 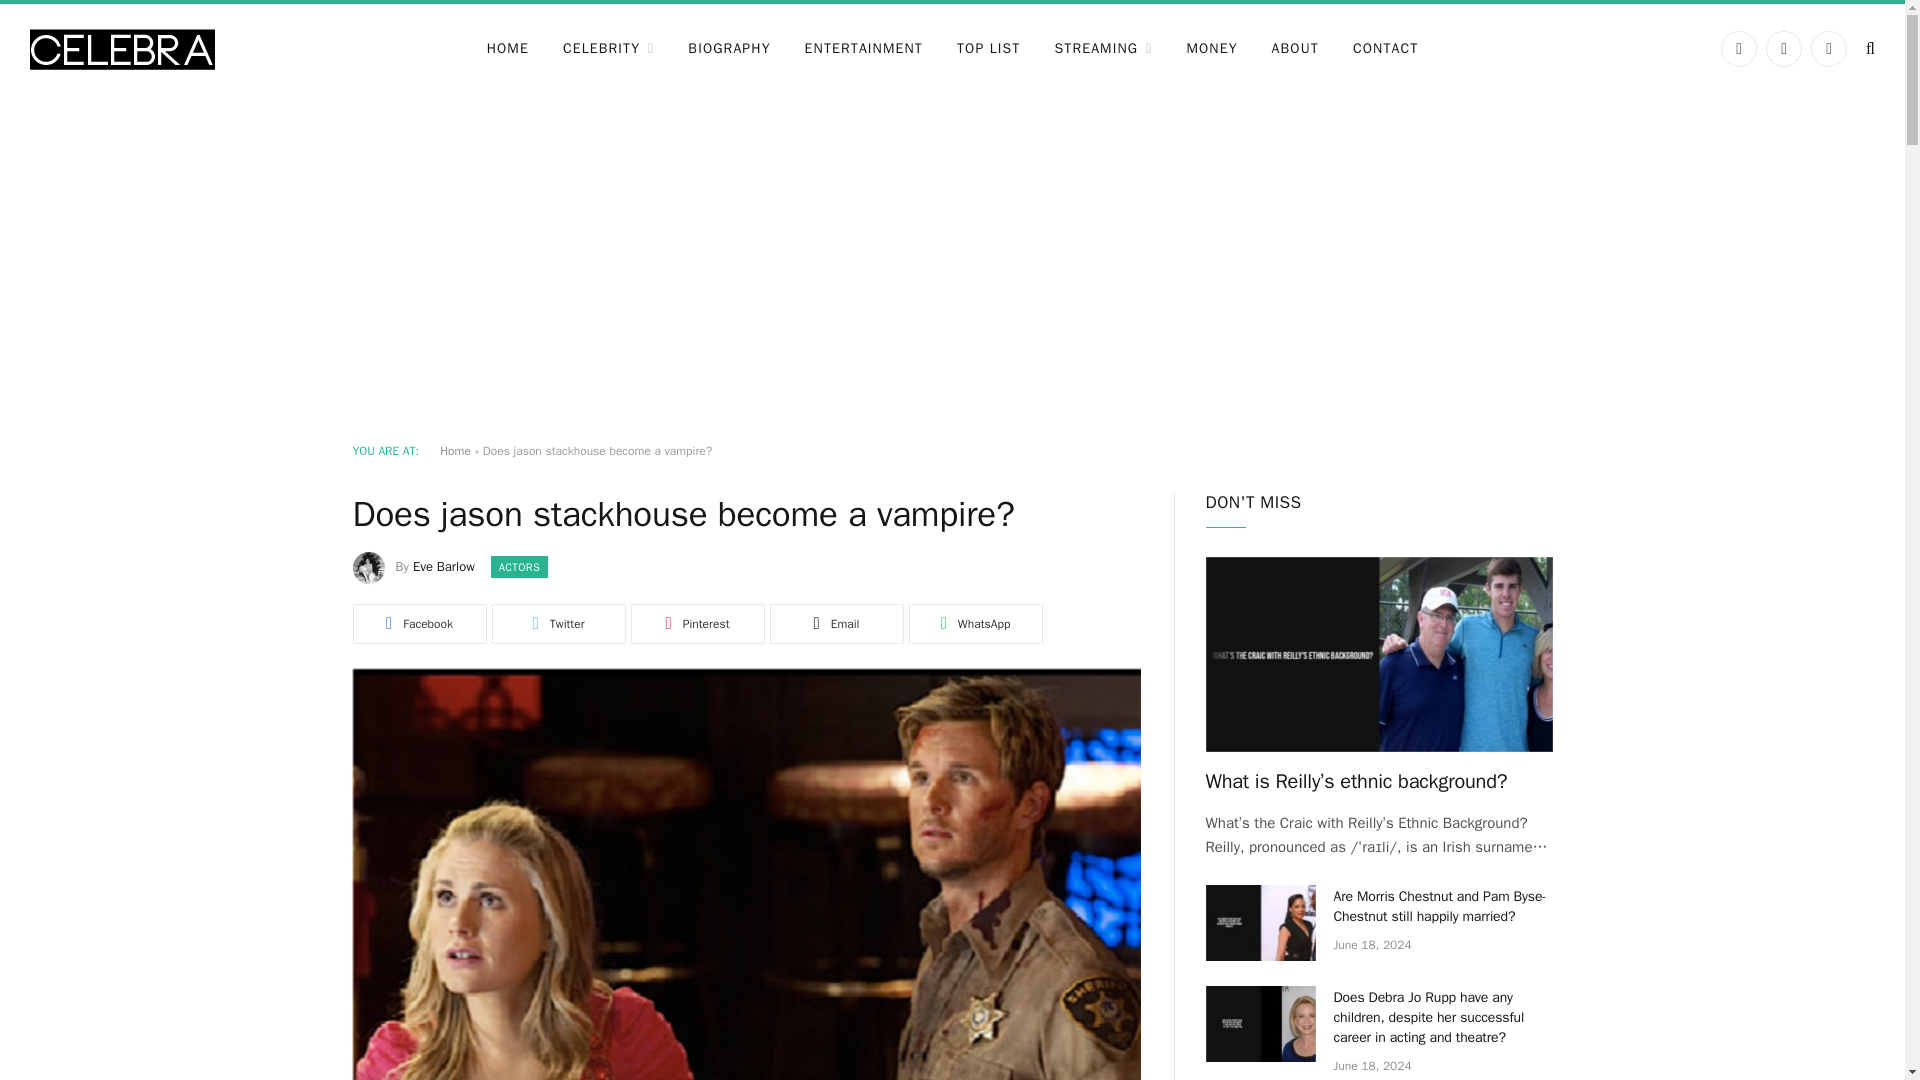 I want to click on Facebook, so click(x=1738, y=48).